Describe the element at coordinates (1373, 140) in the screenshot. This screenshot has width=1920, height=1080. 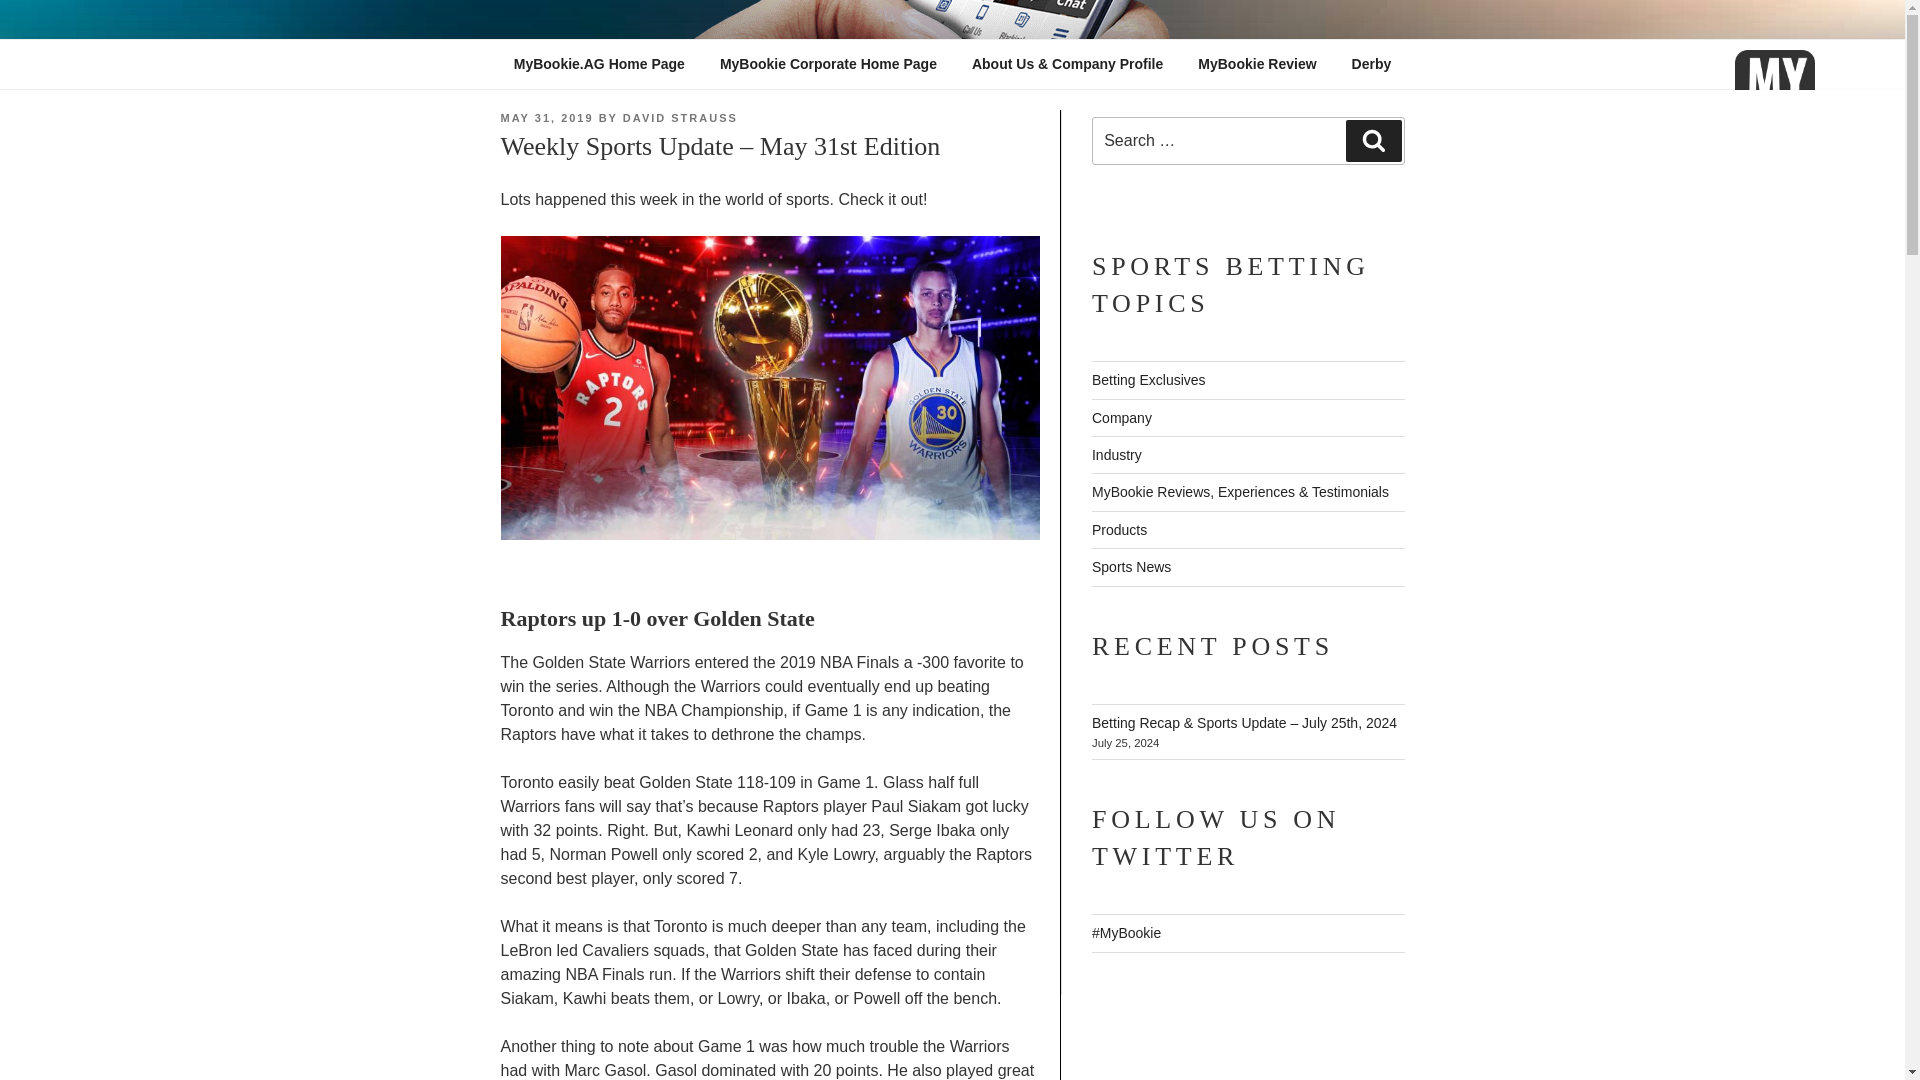
I see `Search` at that location.